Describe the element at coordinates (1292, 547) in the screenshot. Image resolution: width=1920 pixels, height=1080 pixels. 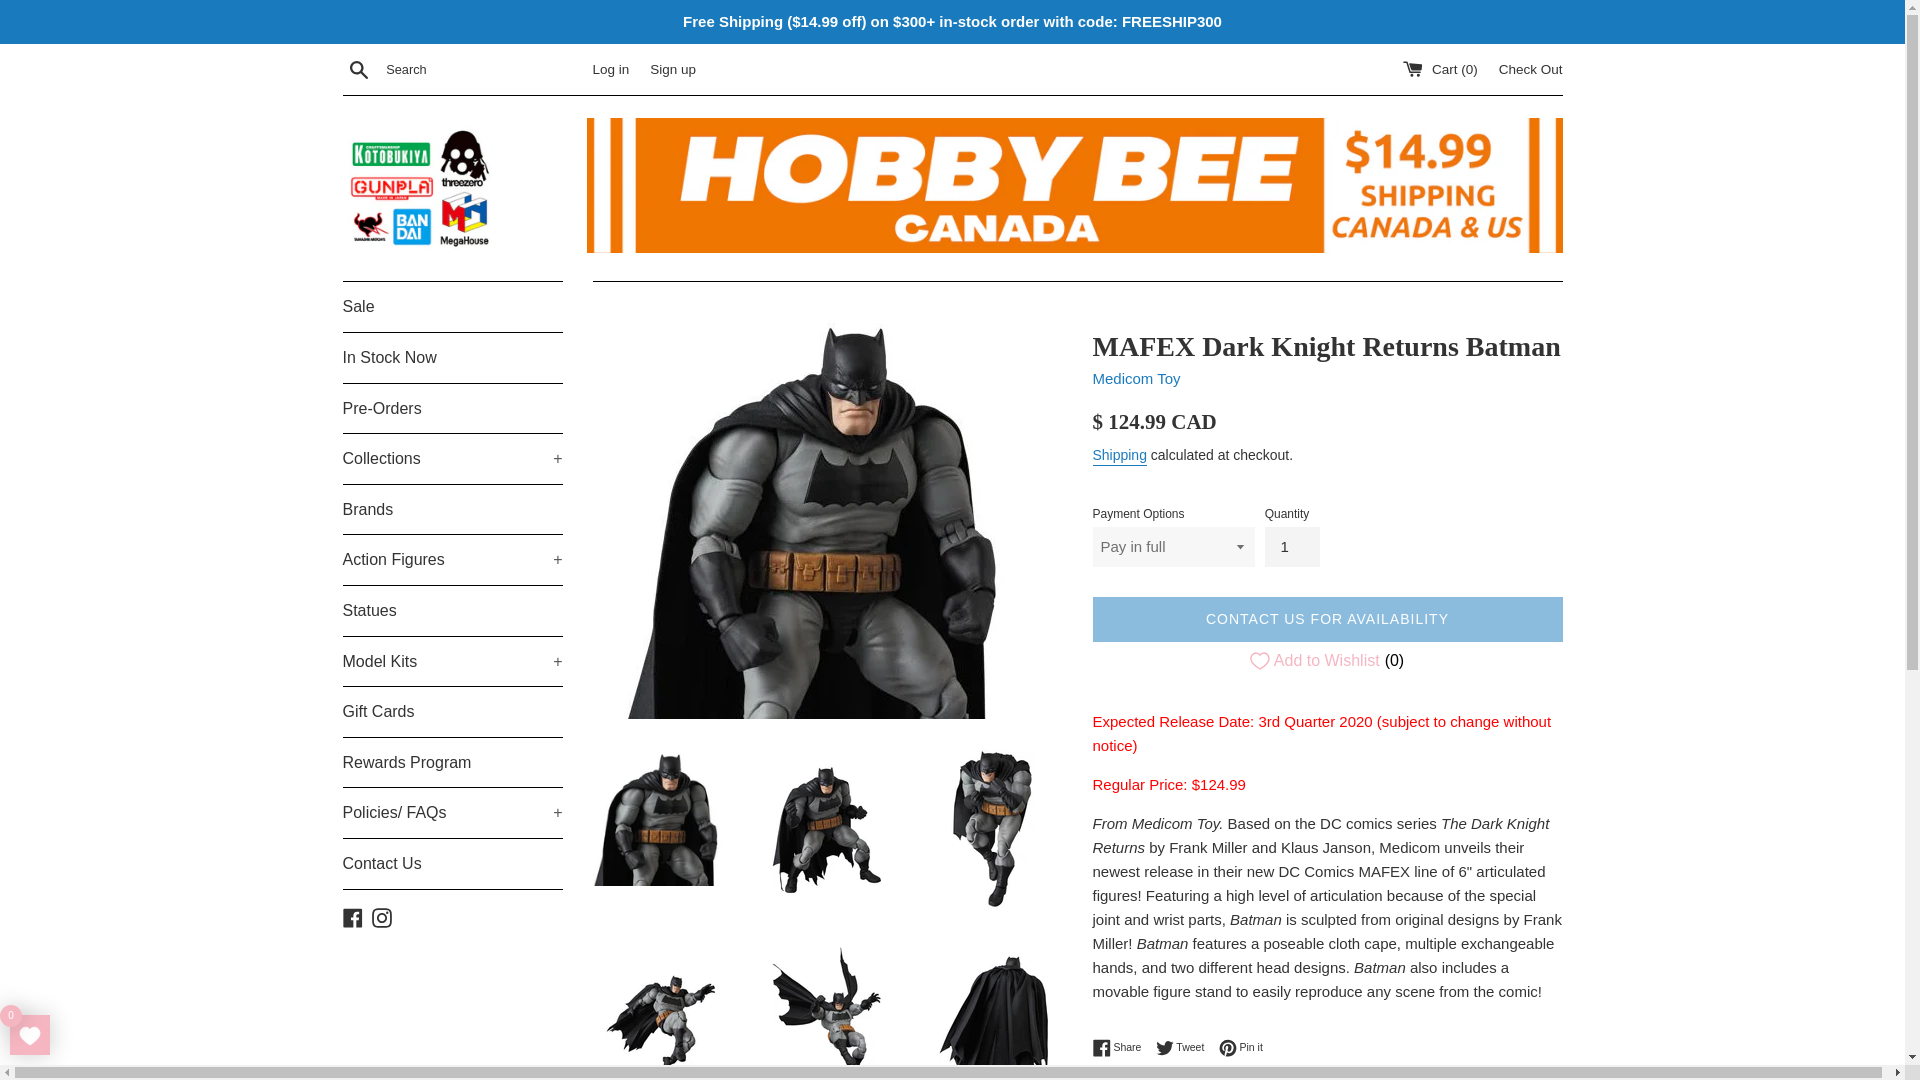
I see `1` at that location.